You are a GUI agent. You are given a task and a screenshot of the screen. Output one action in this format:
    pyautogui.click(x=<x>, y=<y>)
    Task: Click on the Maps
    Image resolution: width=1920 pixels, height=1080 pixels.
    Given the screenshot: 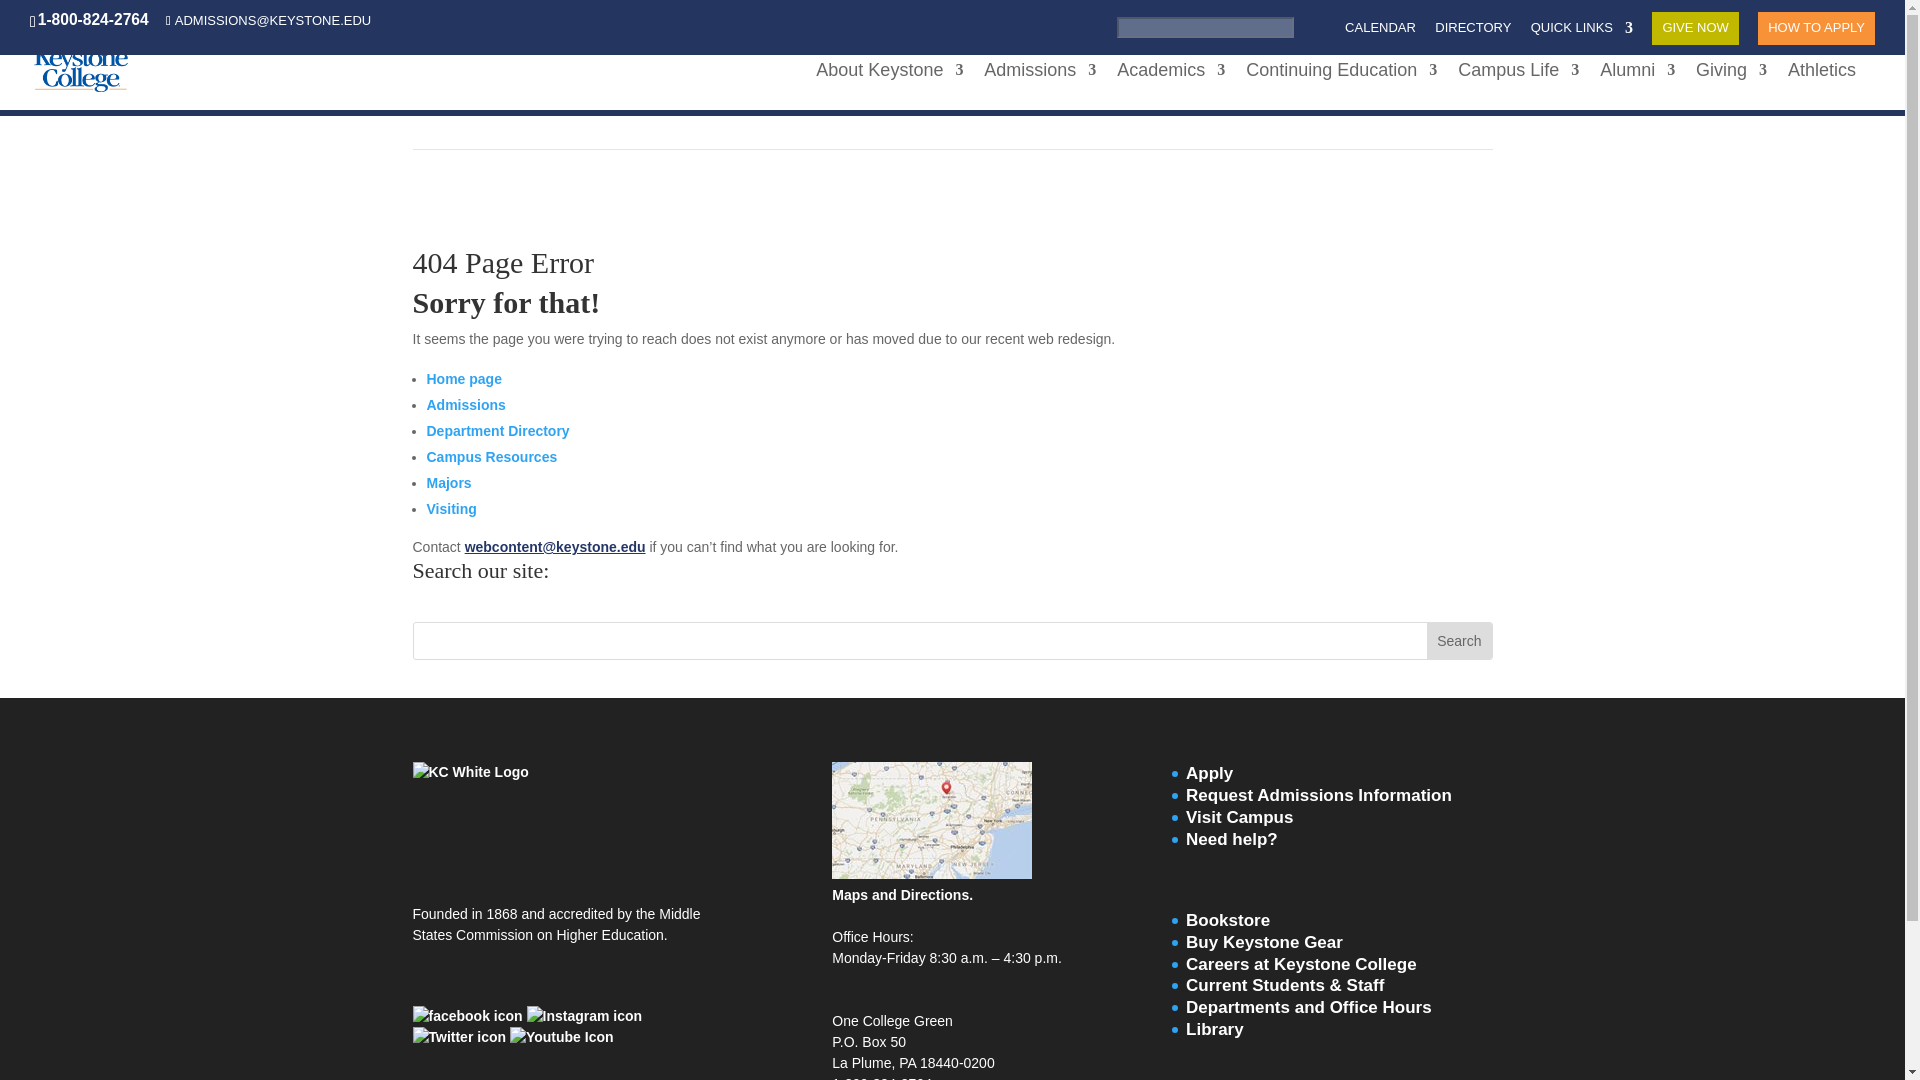 What is the action you would take?
    pyautogui.click(x=932, y=874)
    